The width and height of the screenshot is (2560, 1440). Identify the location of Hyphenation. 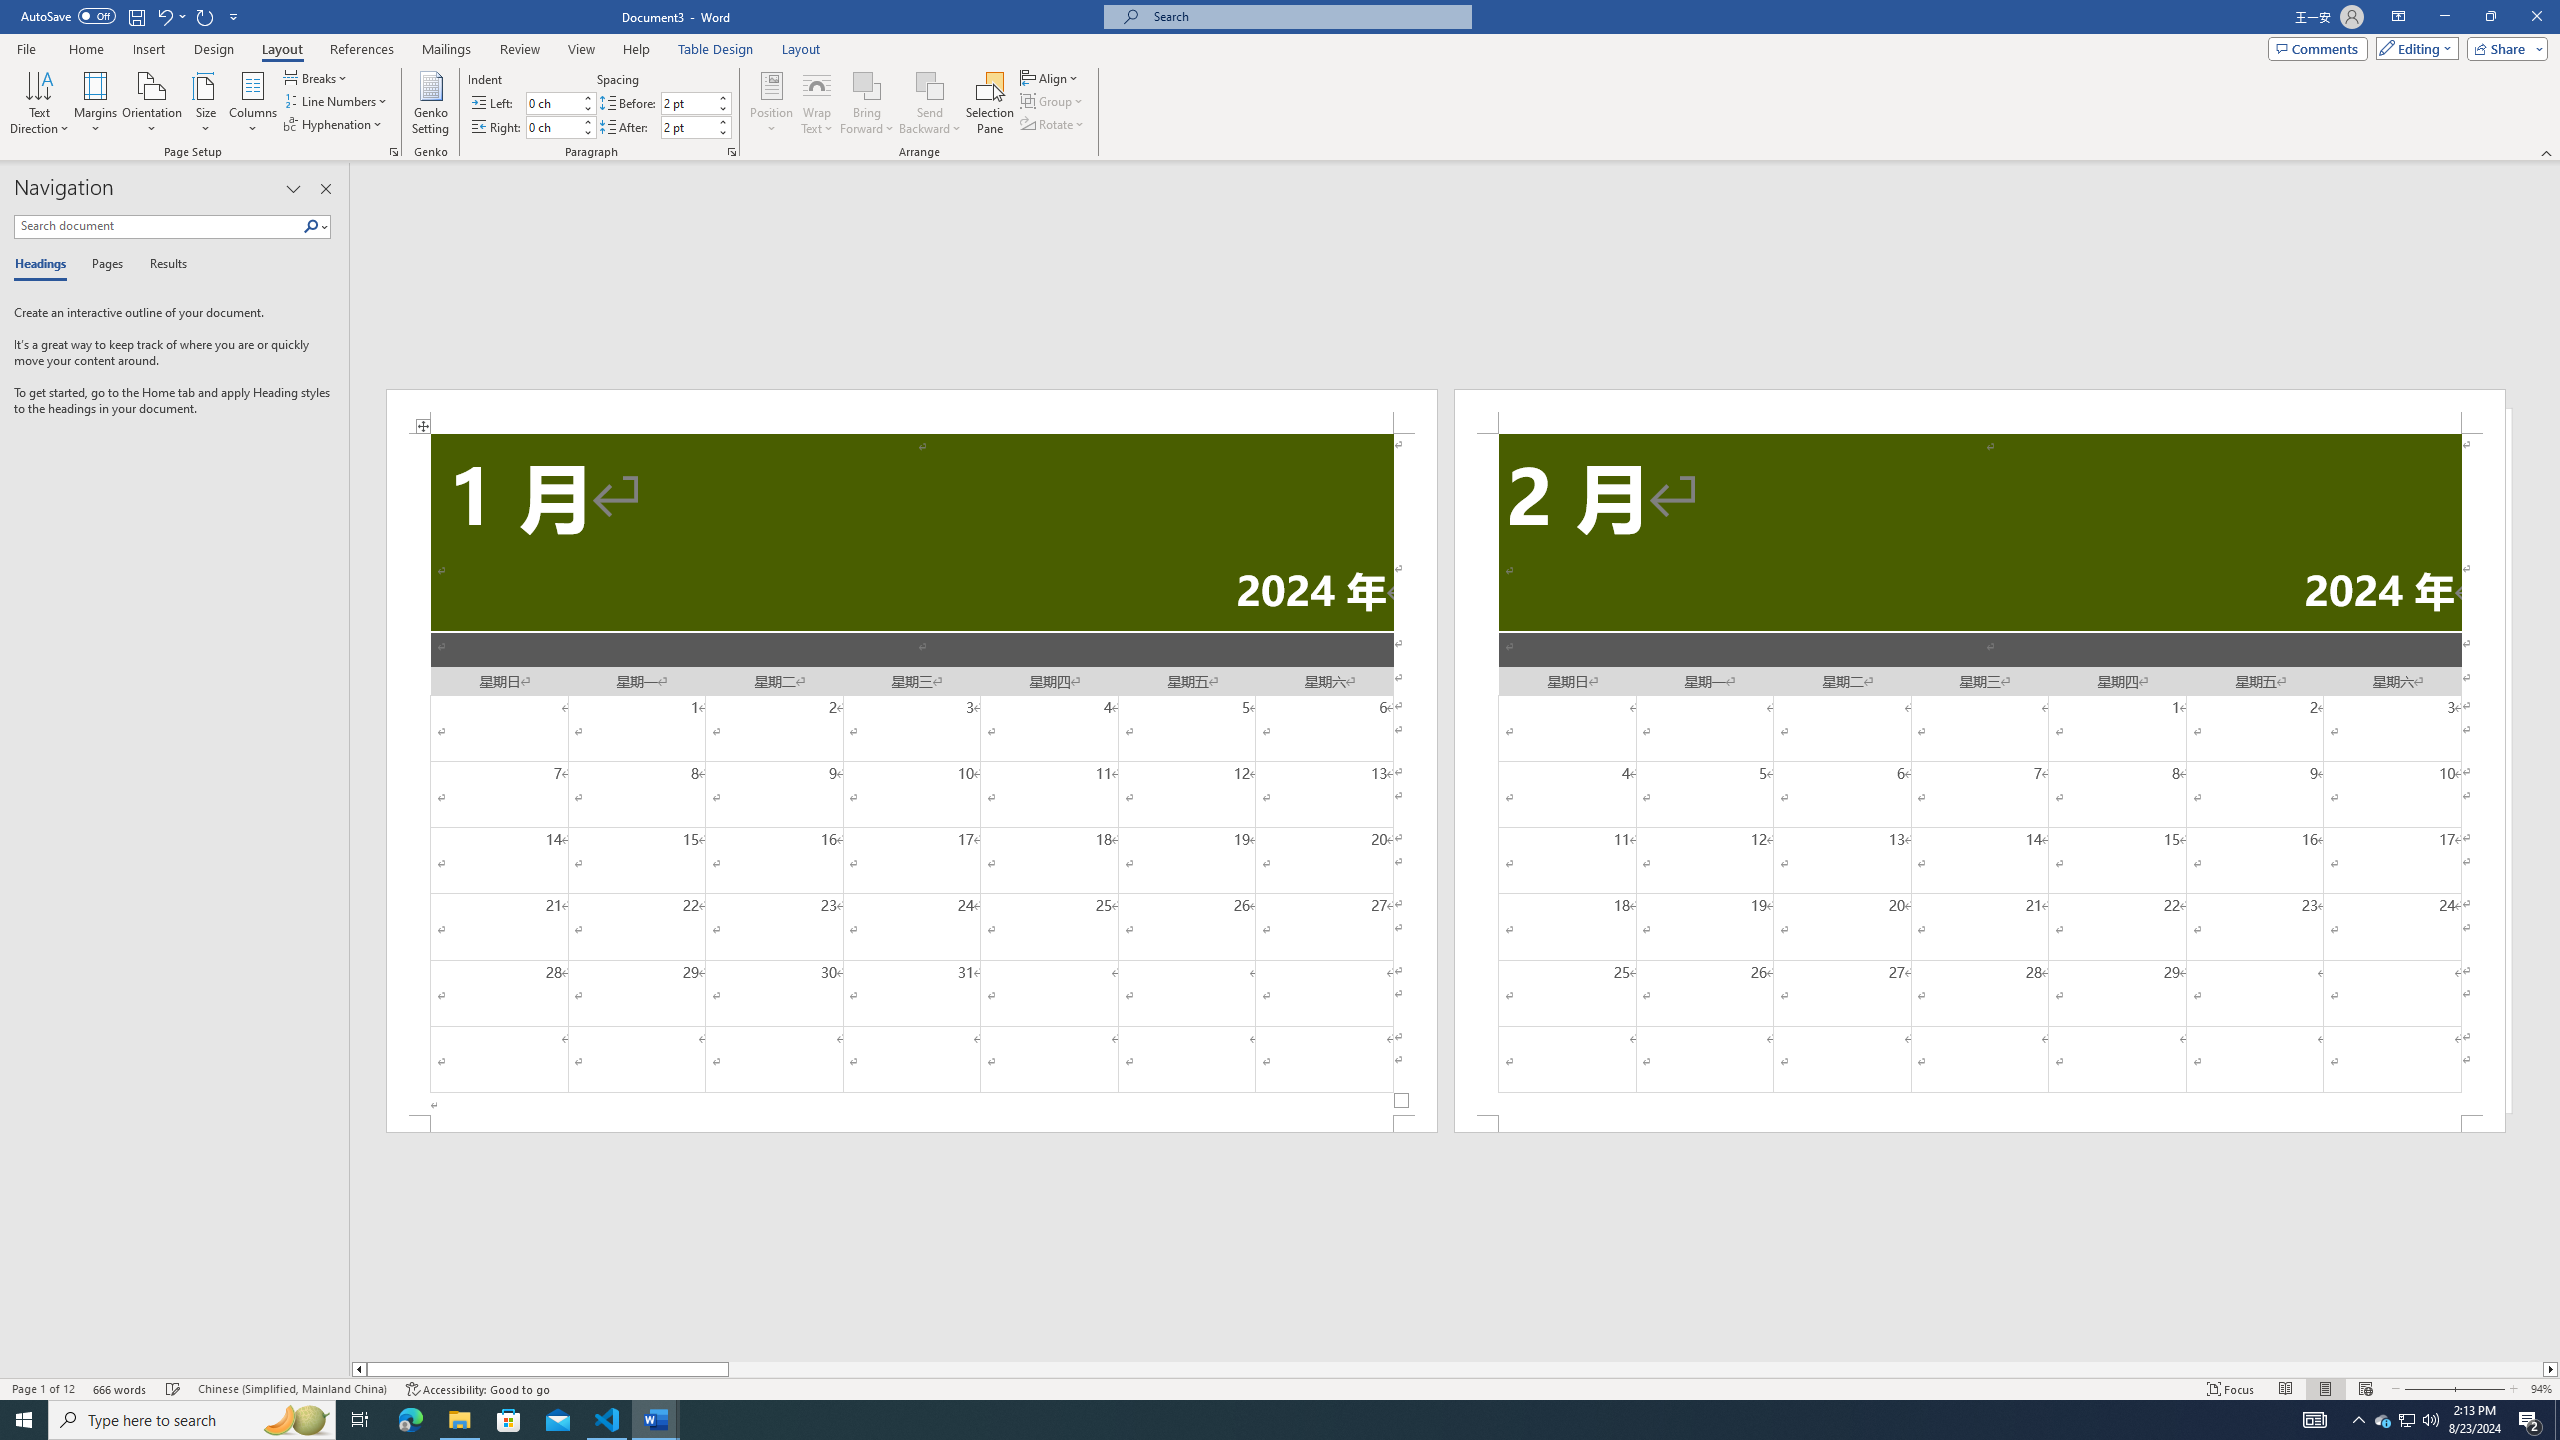
(334, 124).